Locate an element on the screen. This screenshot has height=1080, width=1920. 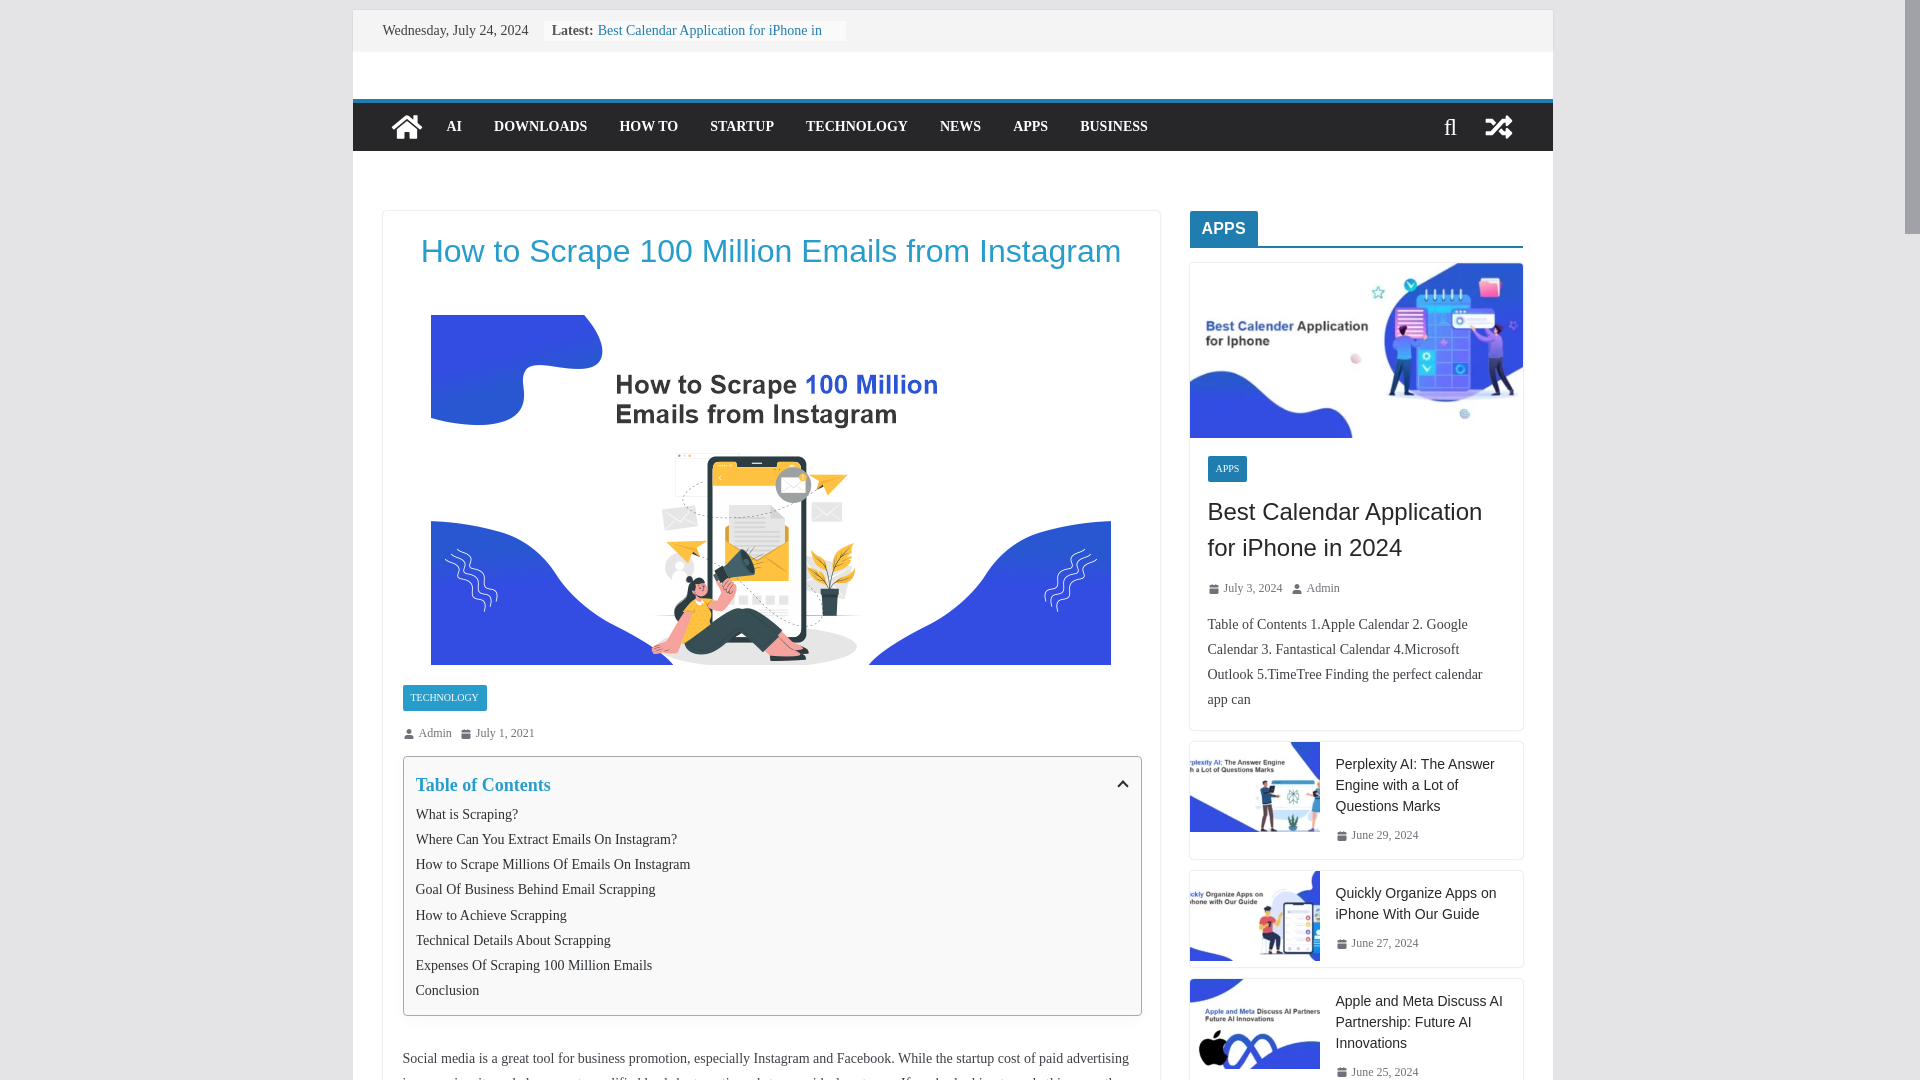
Admin is located at coordinates (434, 734).